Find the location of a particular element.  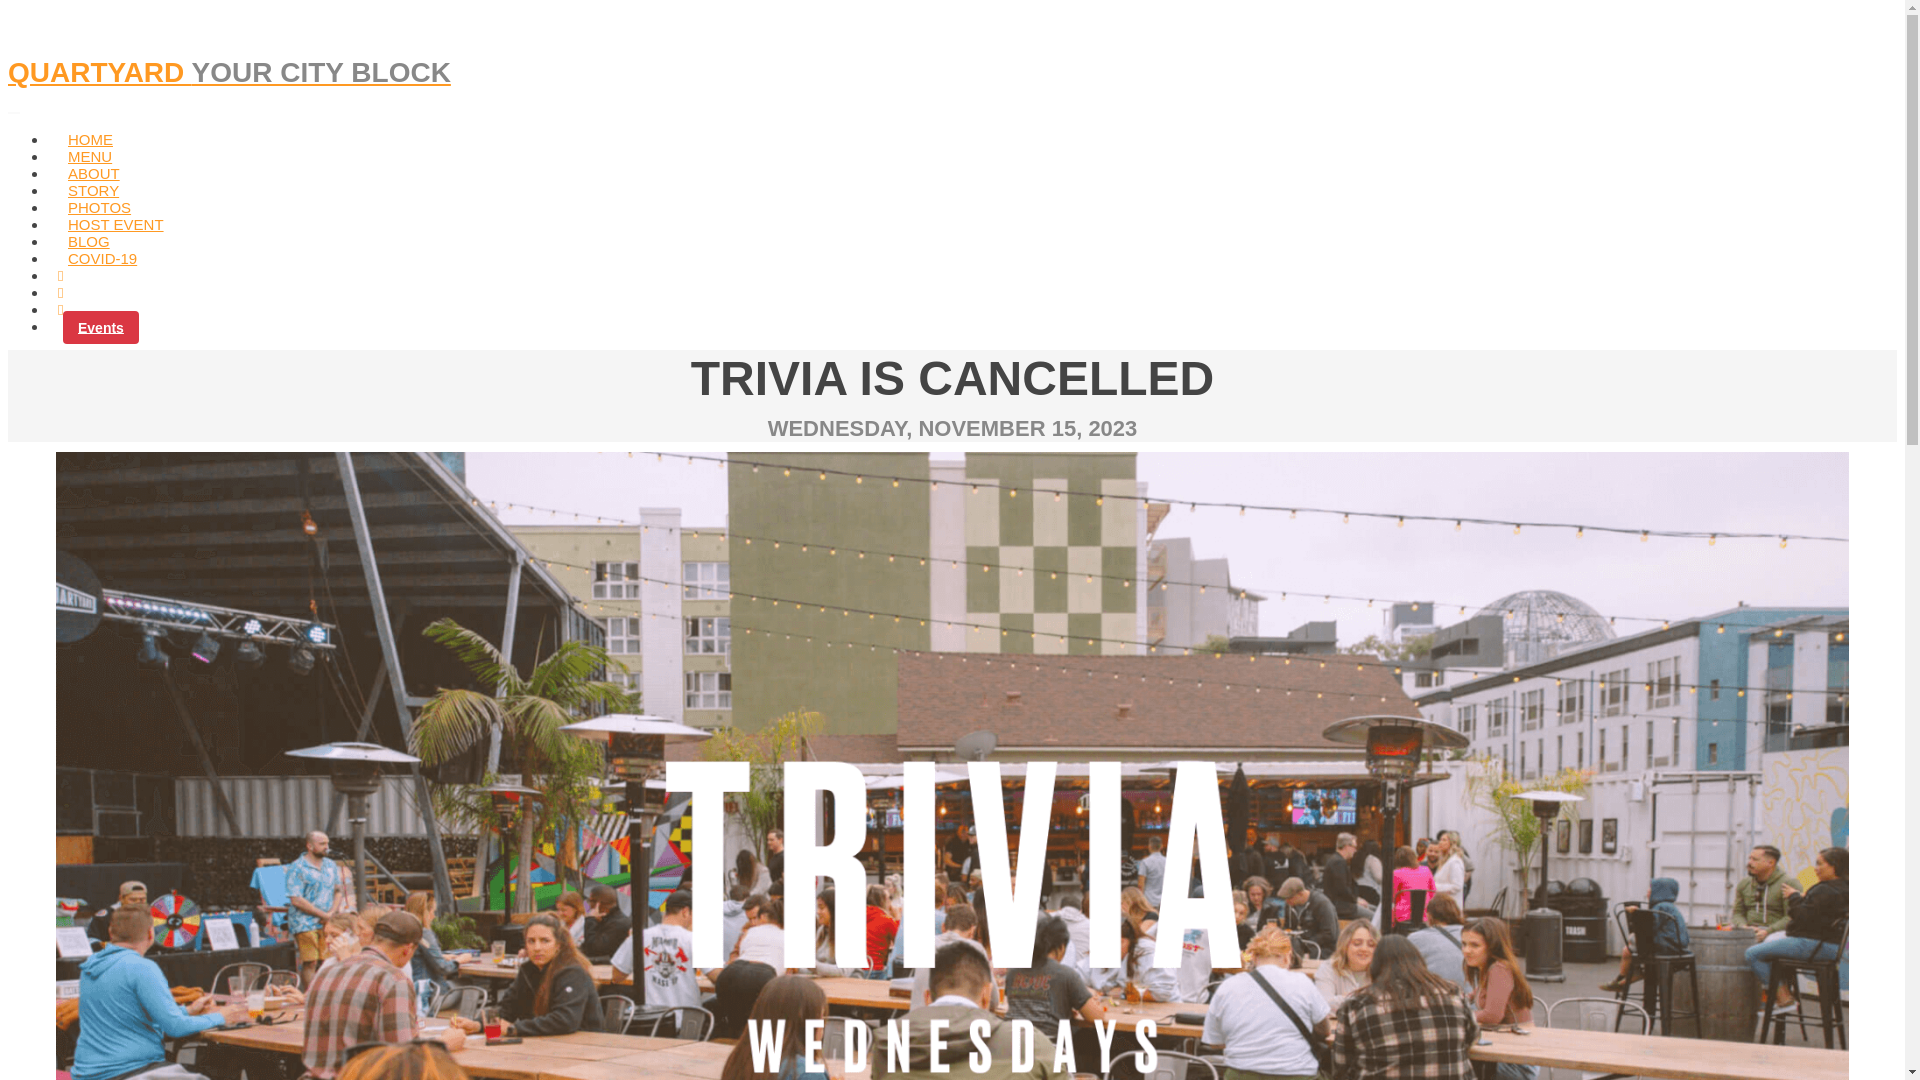

Twitter is located at coordinates (60, 309).